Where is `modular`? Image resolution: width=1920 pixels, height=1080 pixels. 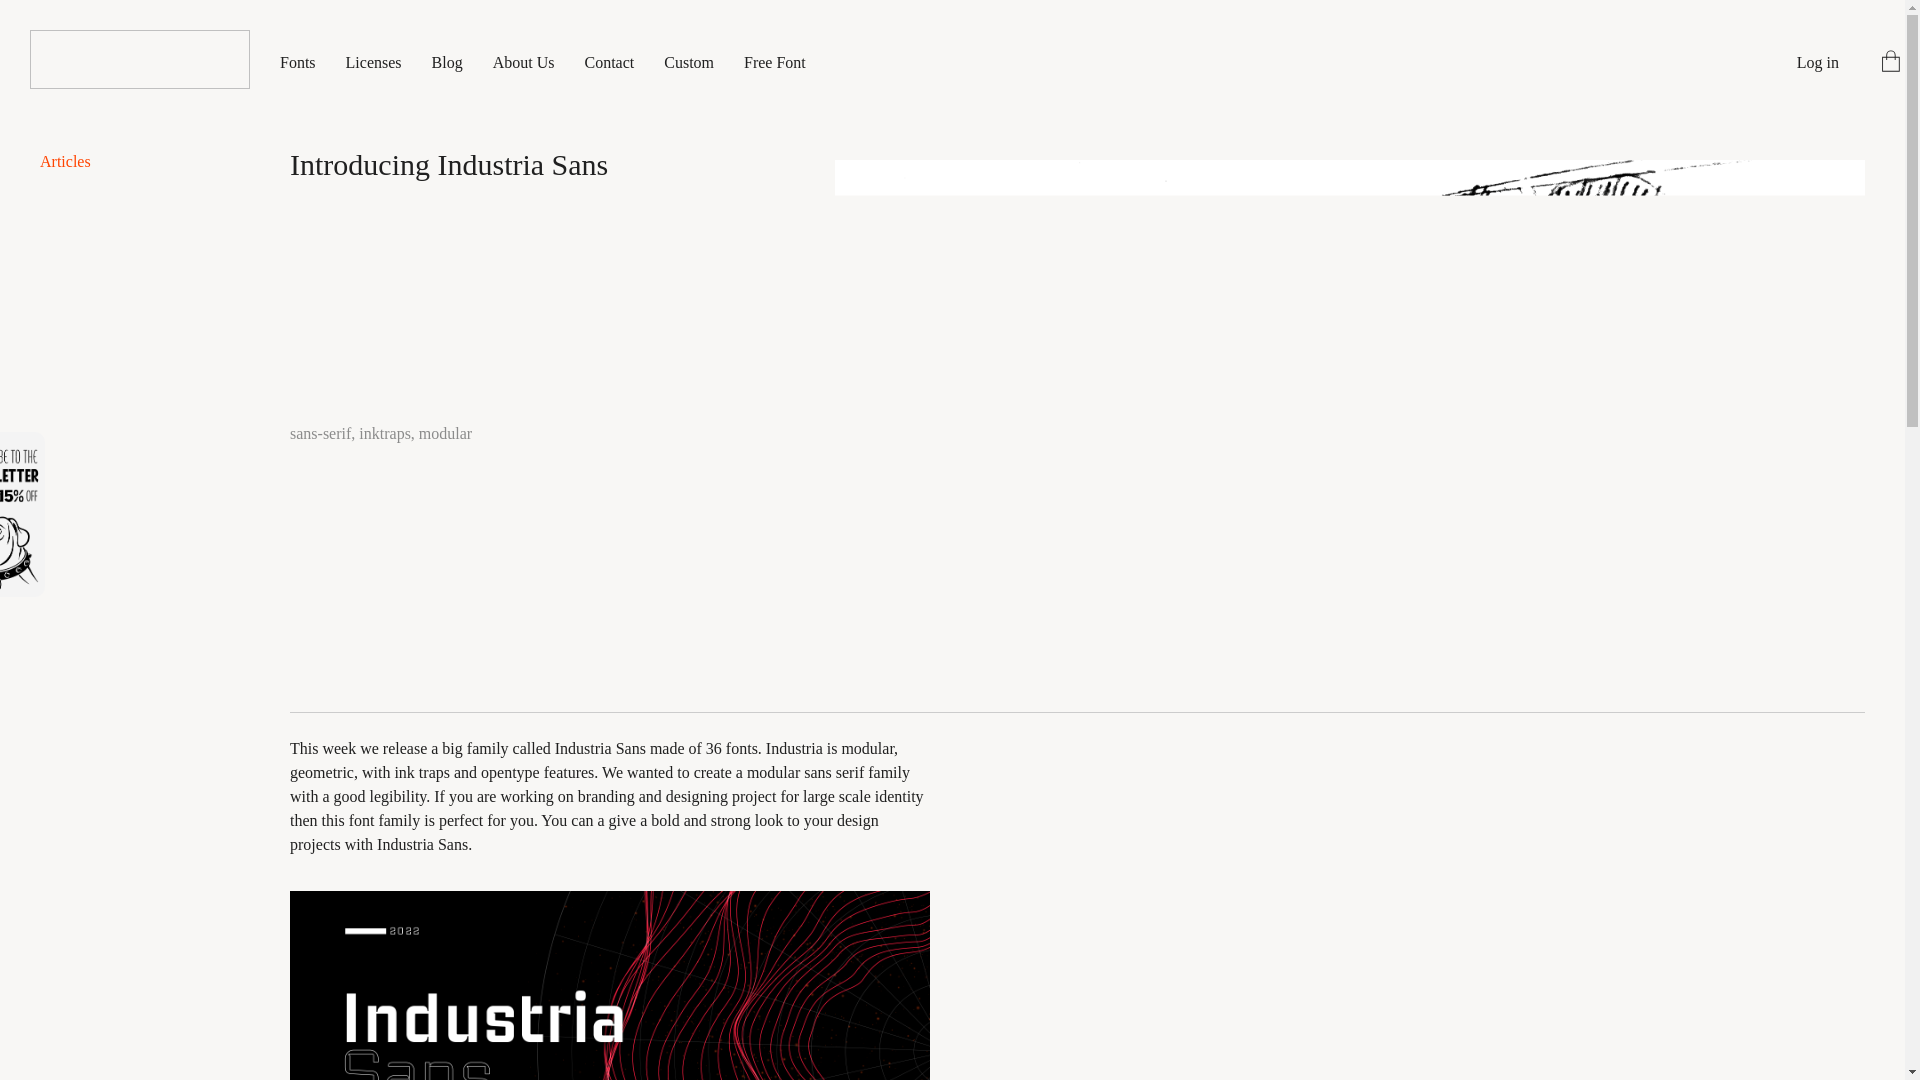 modular is located at coordinates (445, 433).